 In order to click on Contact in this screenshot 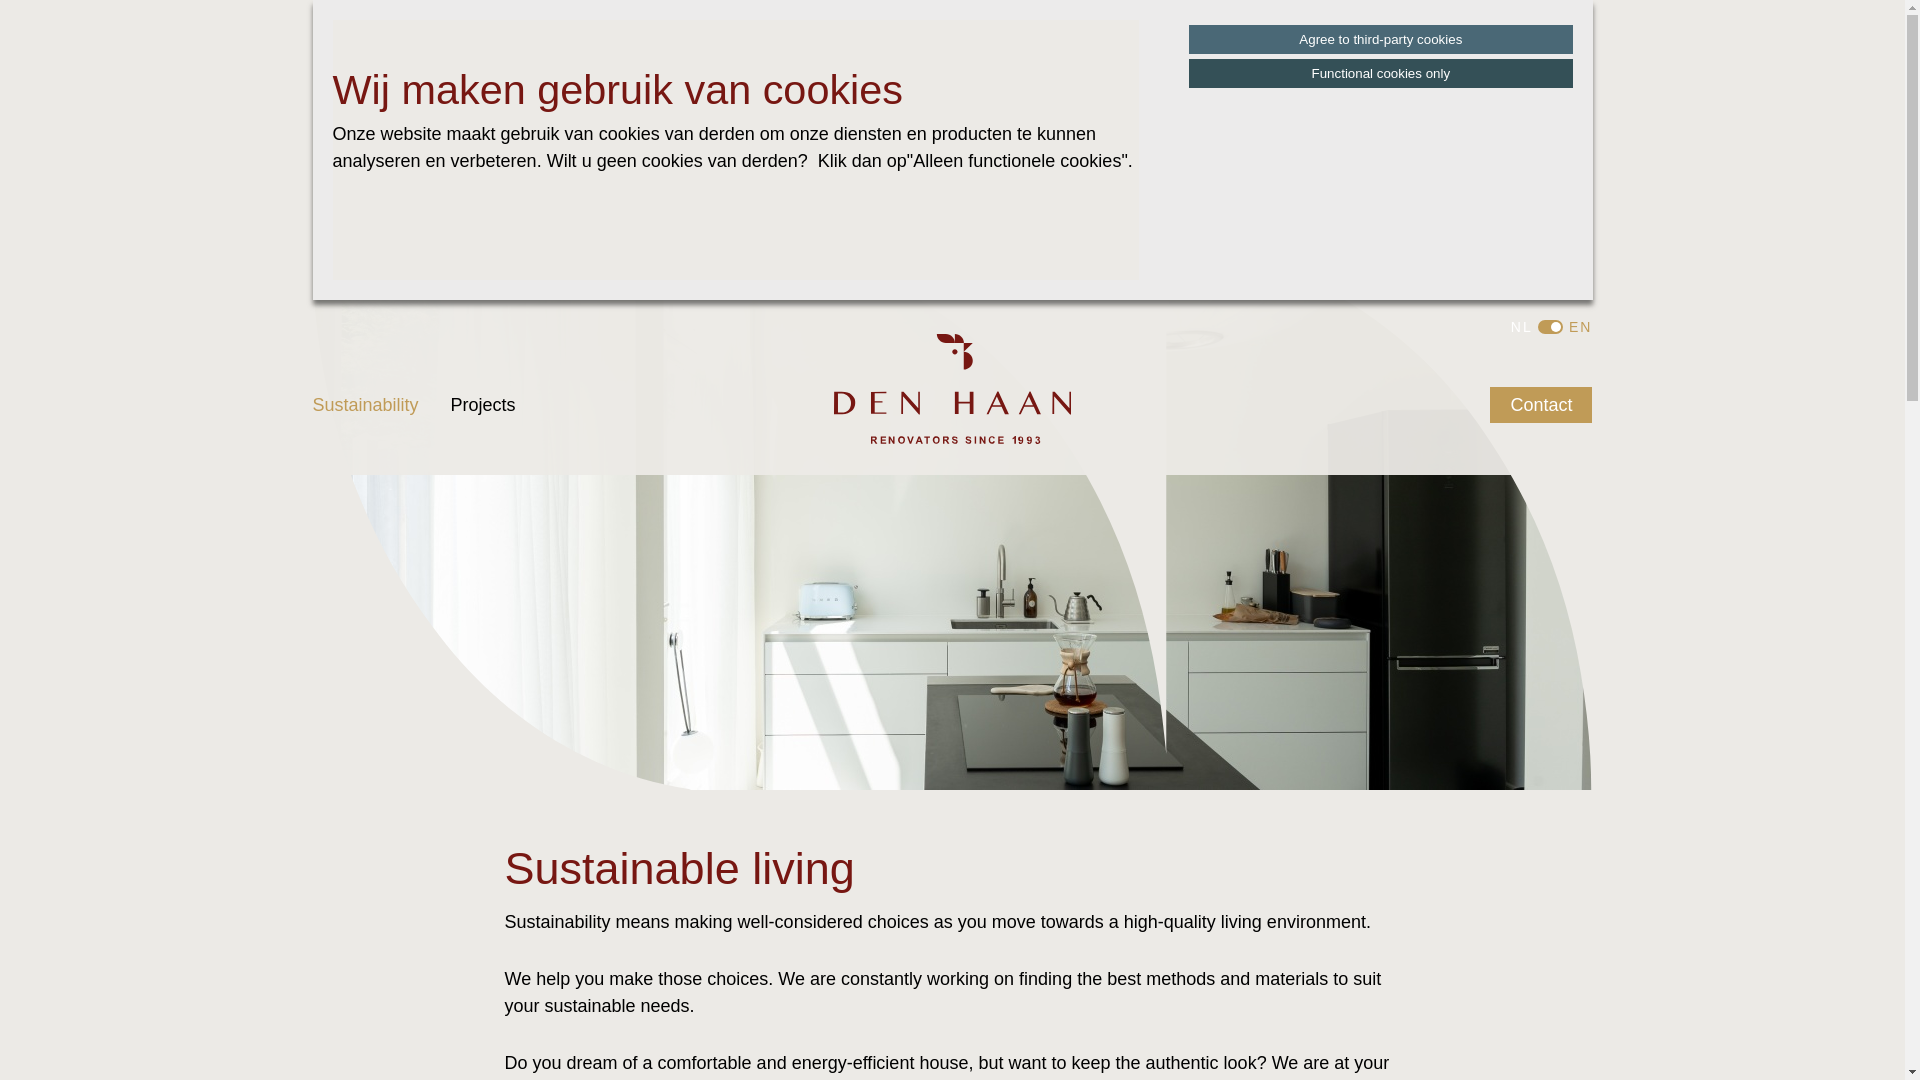, I will do `click(1540, 404)`.